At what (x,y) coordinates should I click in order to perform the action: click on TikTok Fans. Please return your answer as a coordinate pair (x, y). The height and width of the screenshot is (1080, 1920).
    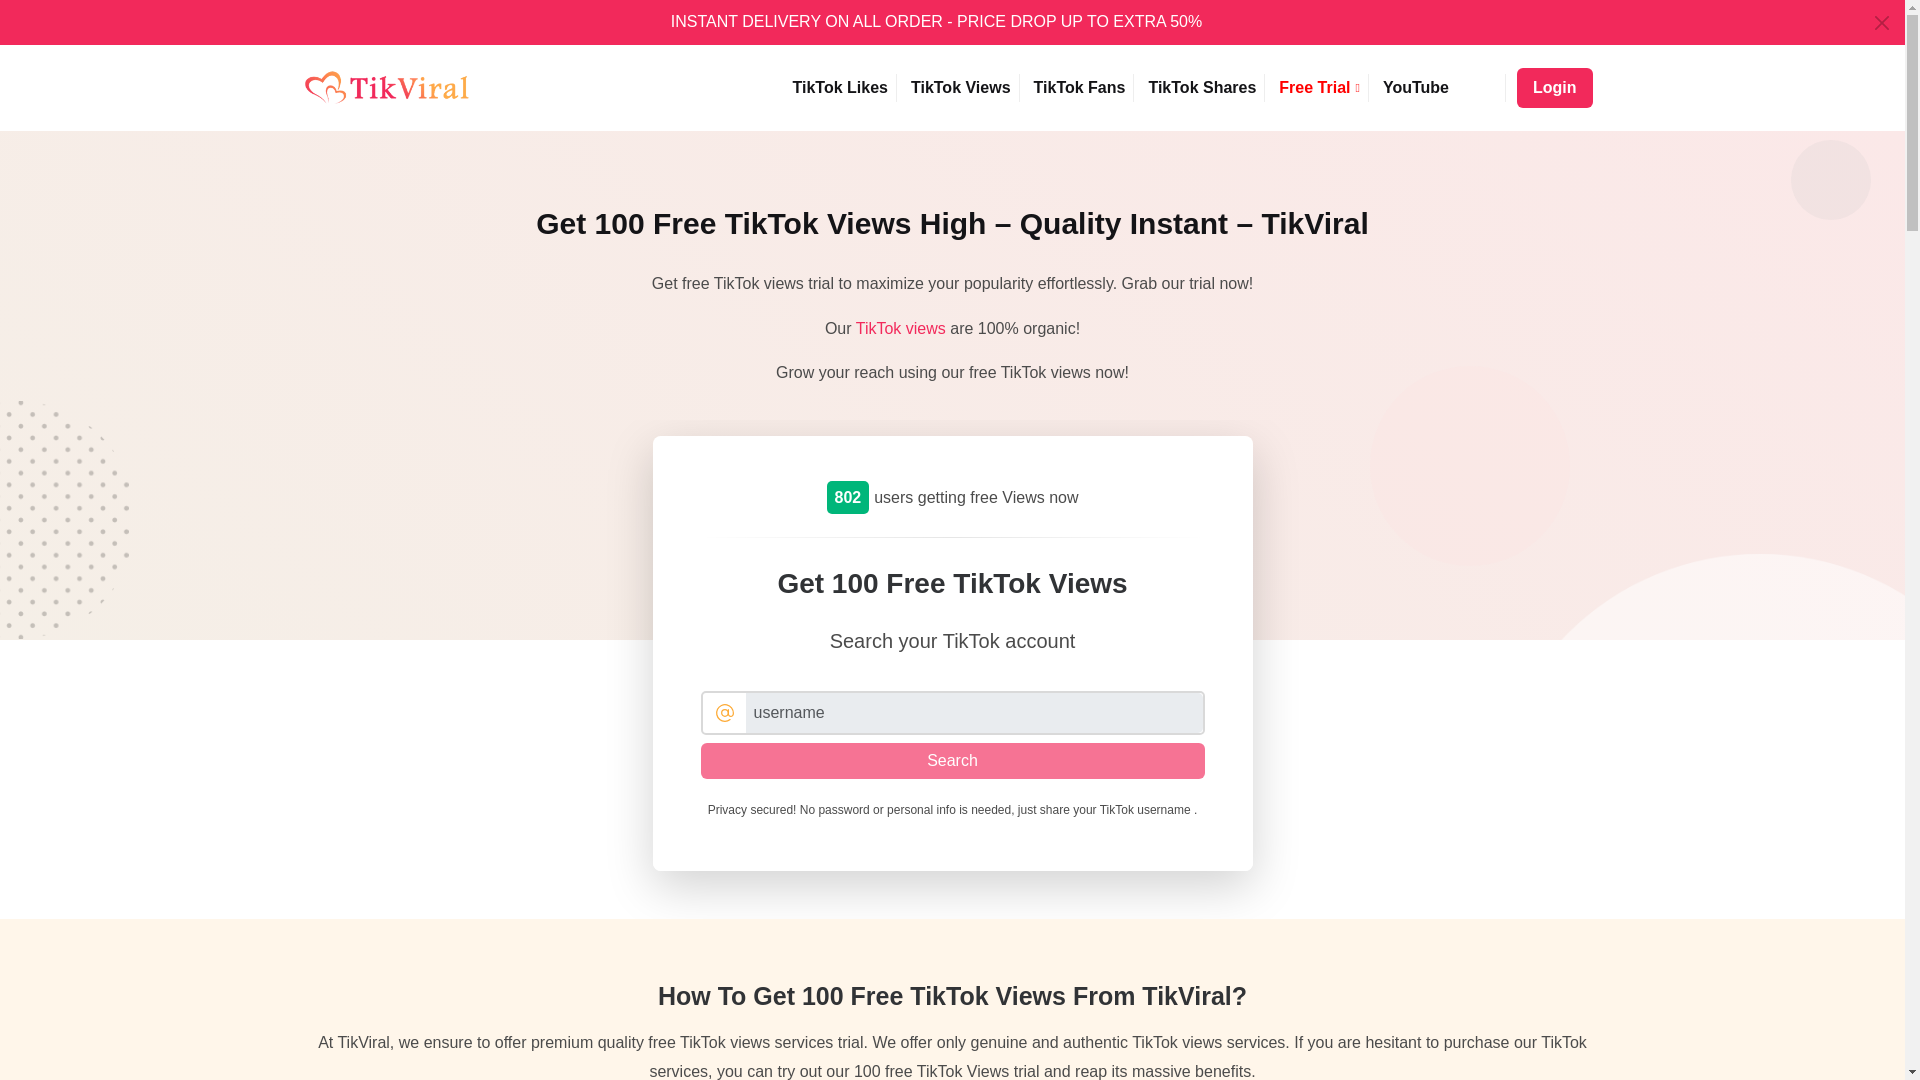
    Looking at the image, I should click on (1080, 88).